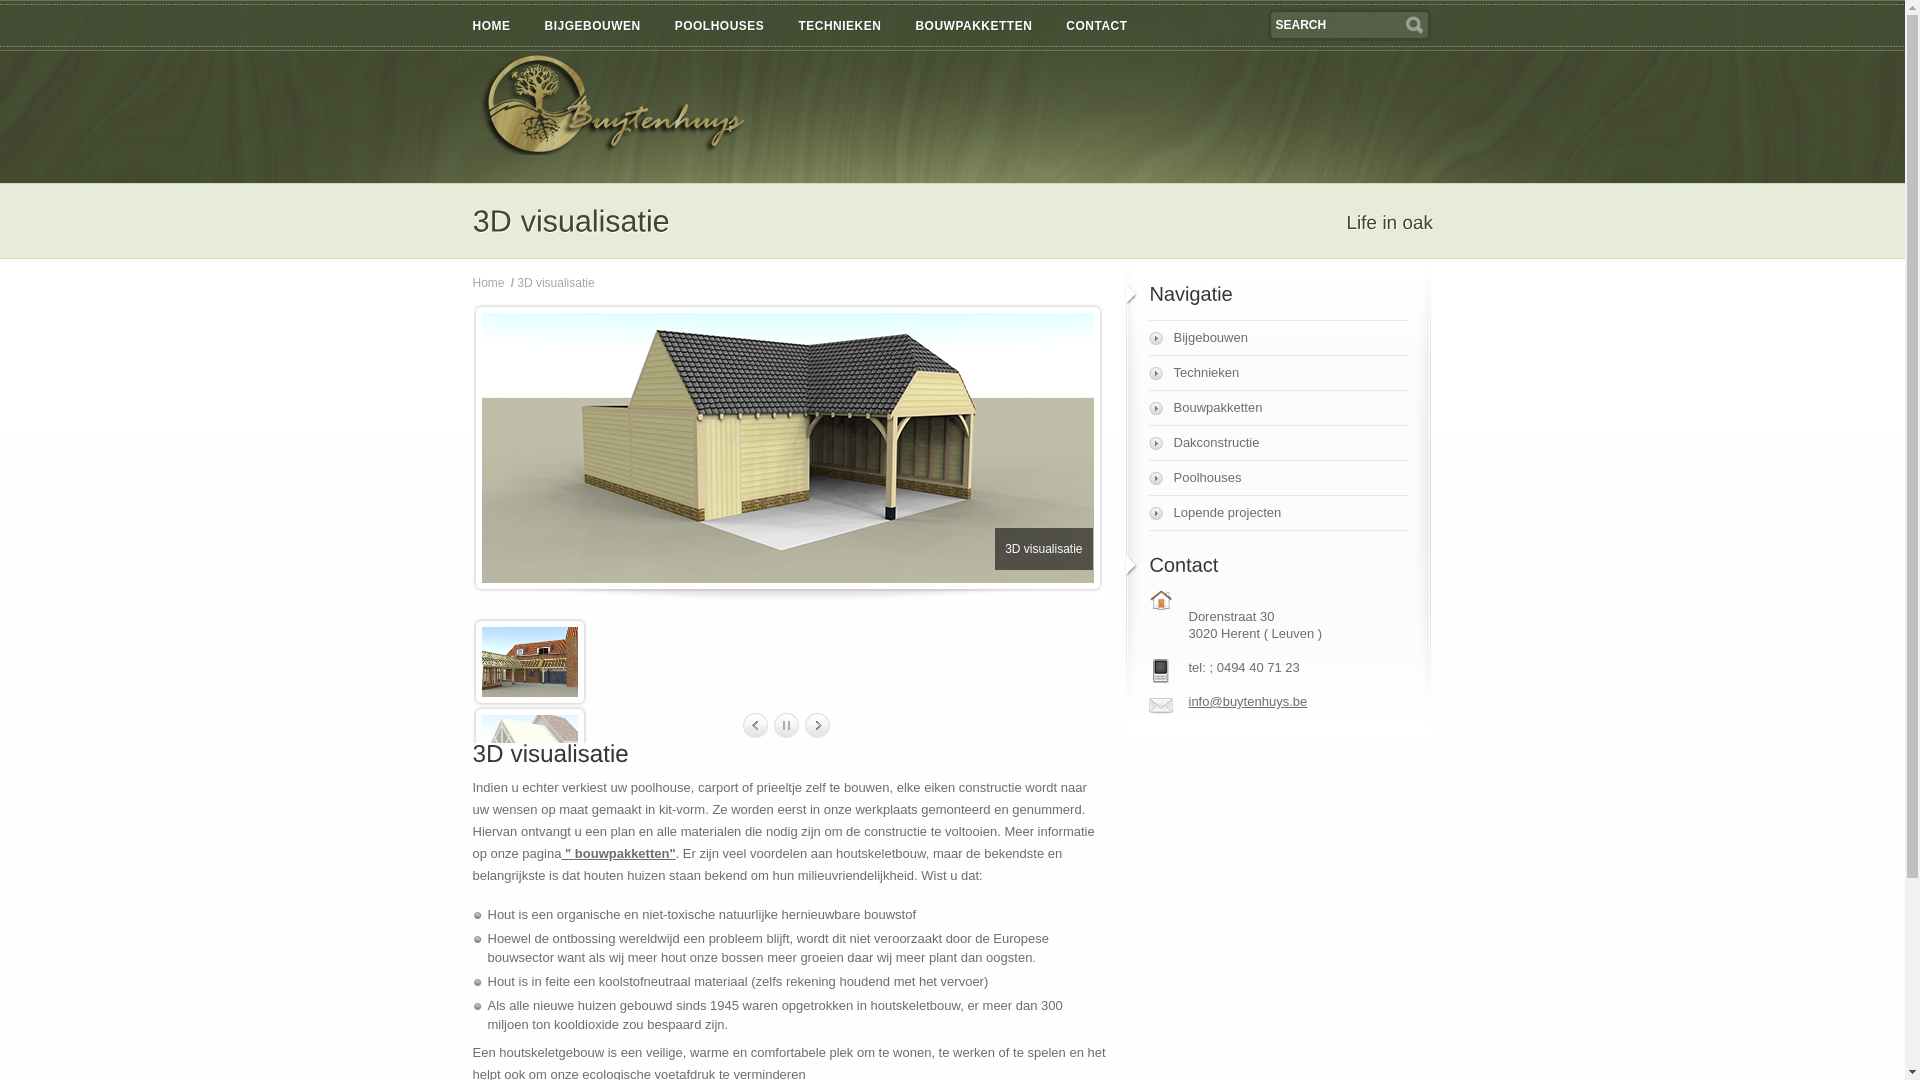 This screenshot has width=1920, height=1080. What do you see at coordinates (604, 26) in the screenshot?
I see `BIJGEBOUWEN` at bounding box center [604, 26].